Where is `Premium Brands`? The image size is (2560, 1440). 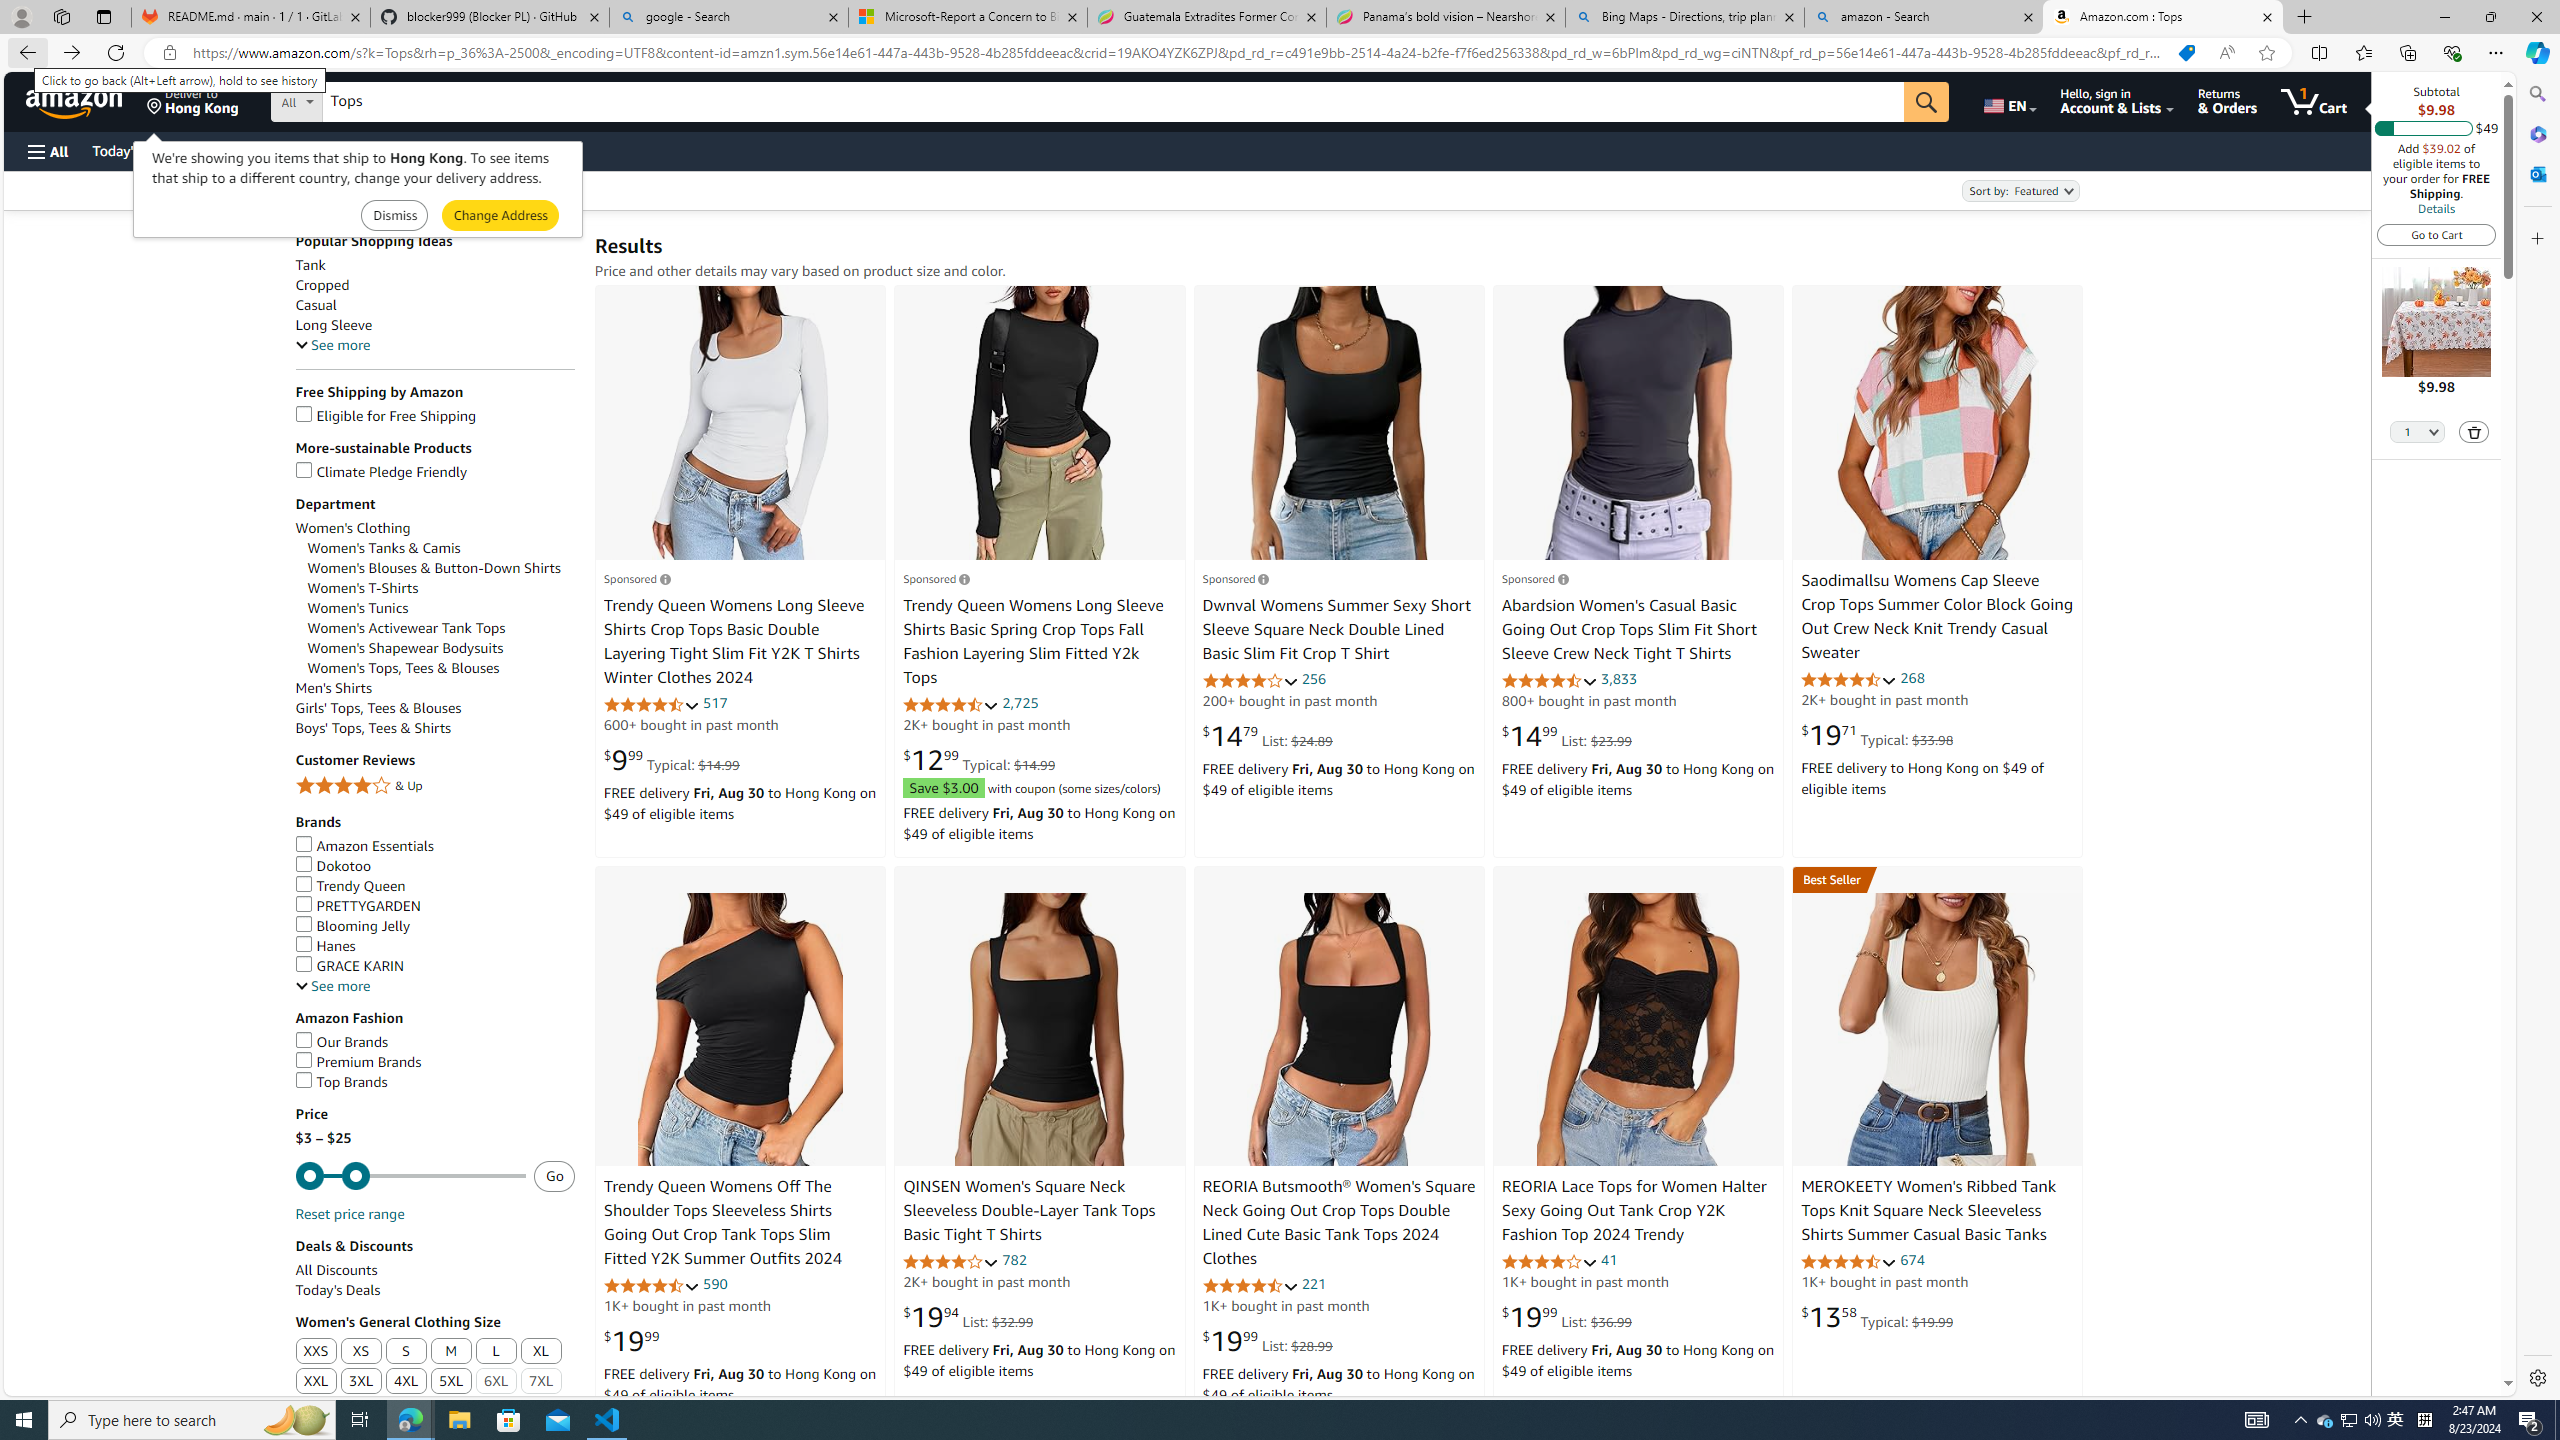
Premium Brands is located at coordinates (358, 1062).